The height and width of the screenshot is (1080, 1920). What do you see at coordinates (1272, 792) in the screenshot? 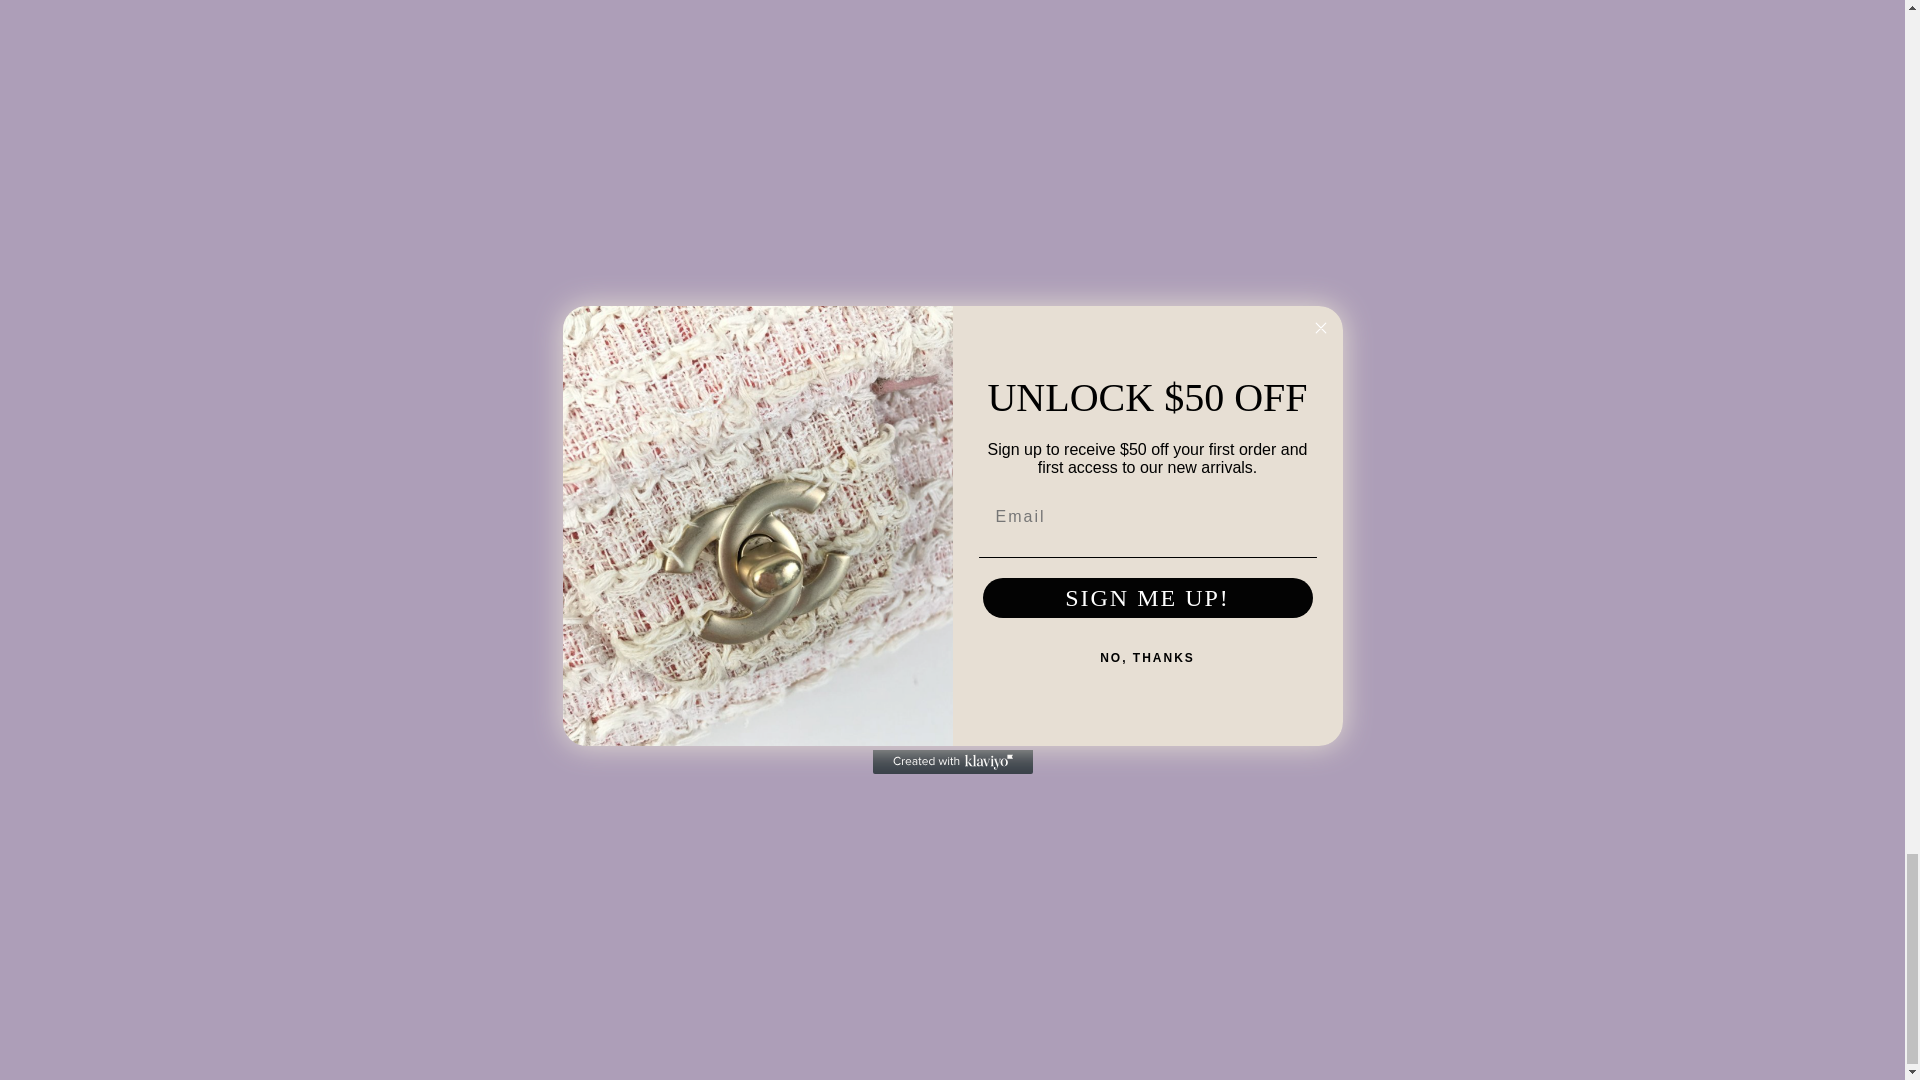
I see `Our story` at bounding box center [1272, 792].